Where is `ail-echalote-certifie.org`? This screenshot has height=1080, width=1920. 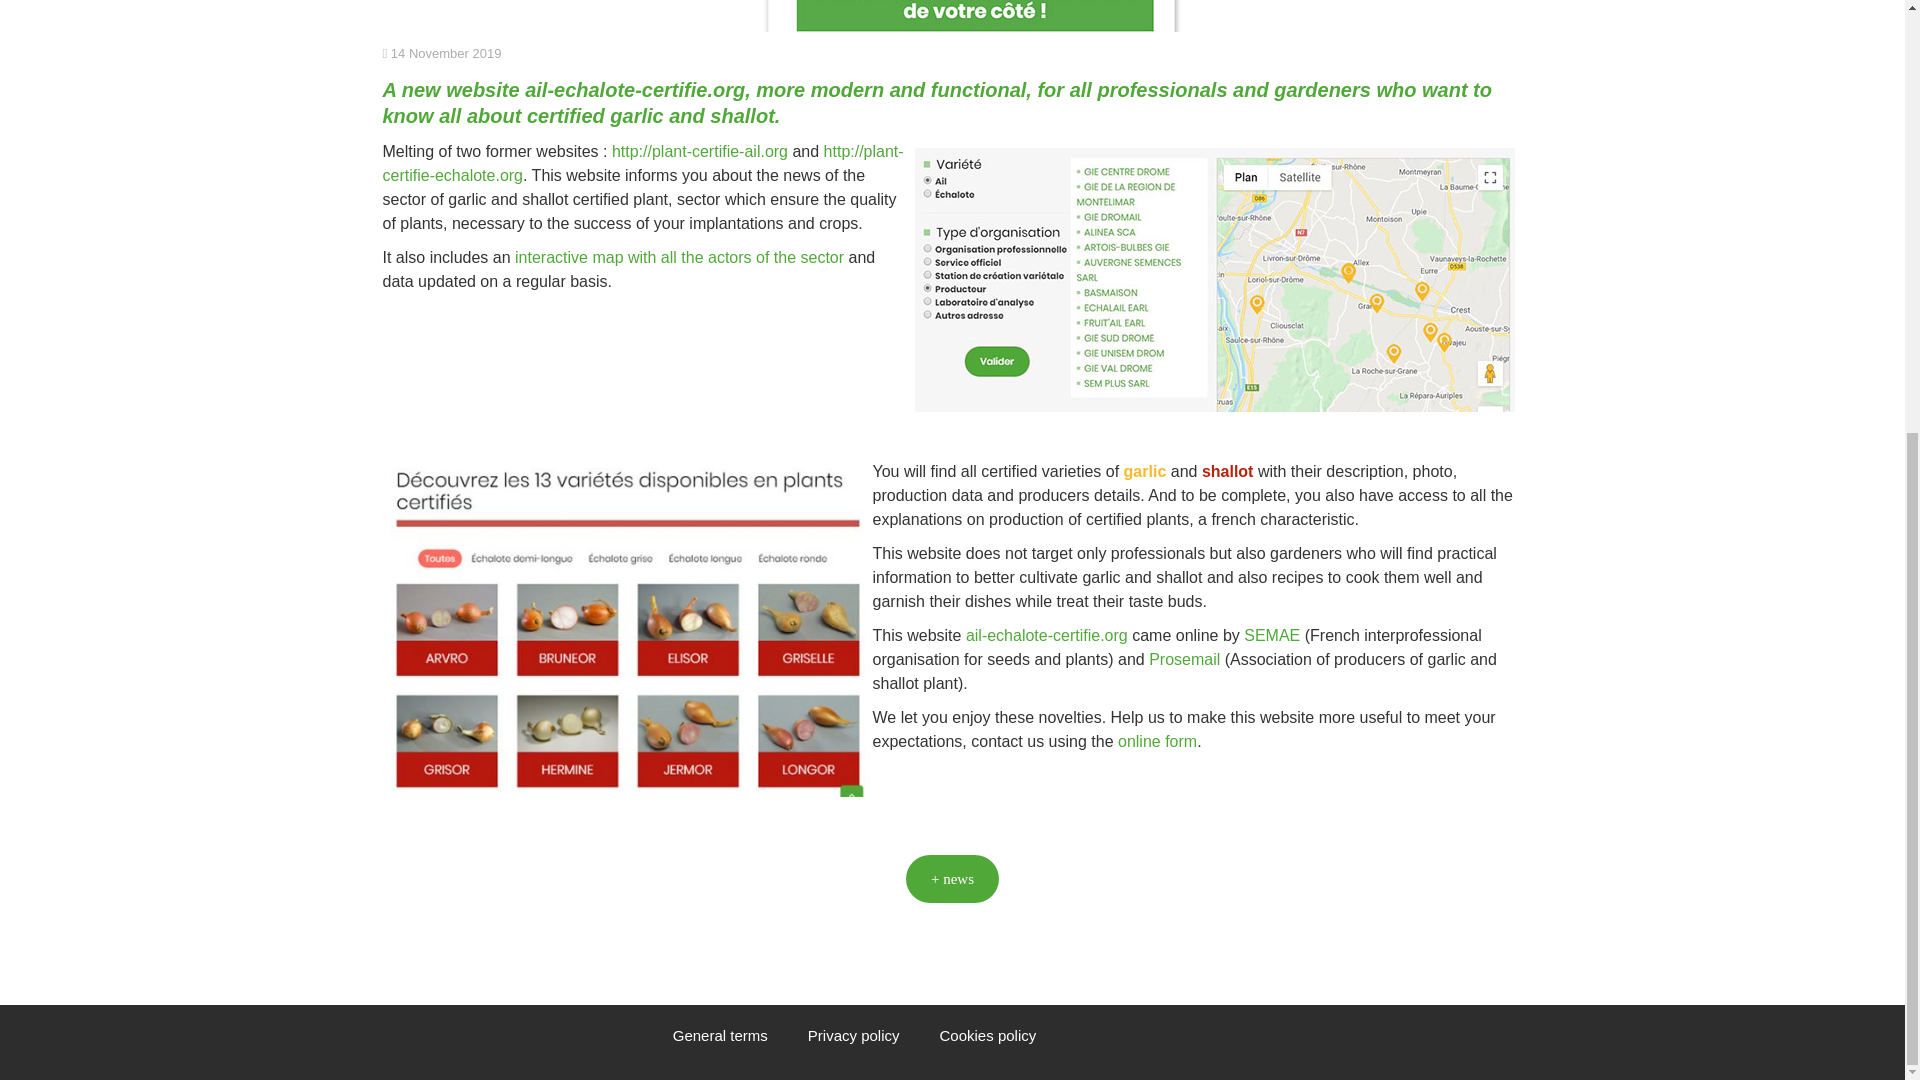 ail-echalote-certifie.org is located at coordinates (1046, 635).